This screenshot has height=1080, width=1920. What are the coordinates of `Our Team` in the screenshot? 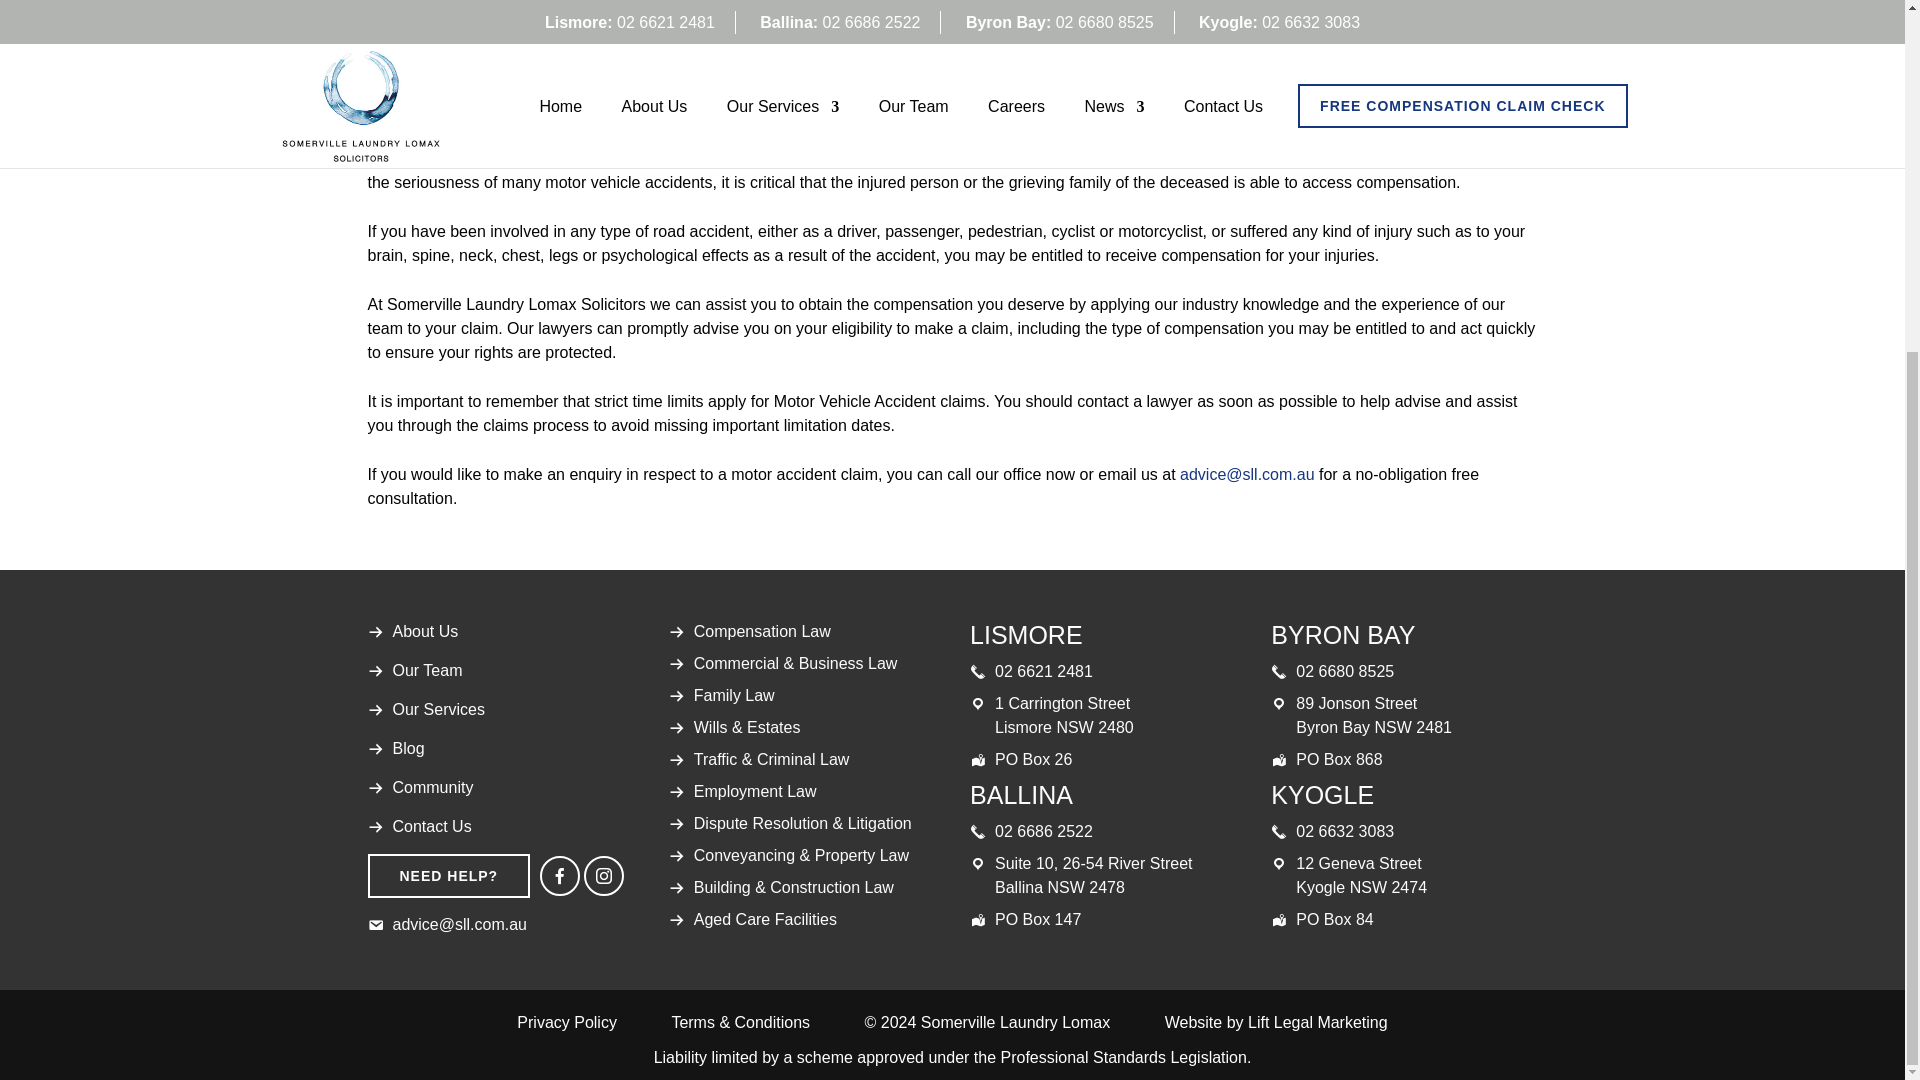 It's located at (426, 670).